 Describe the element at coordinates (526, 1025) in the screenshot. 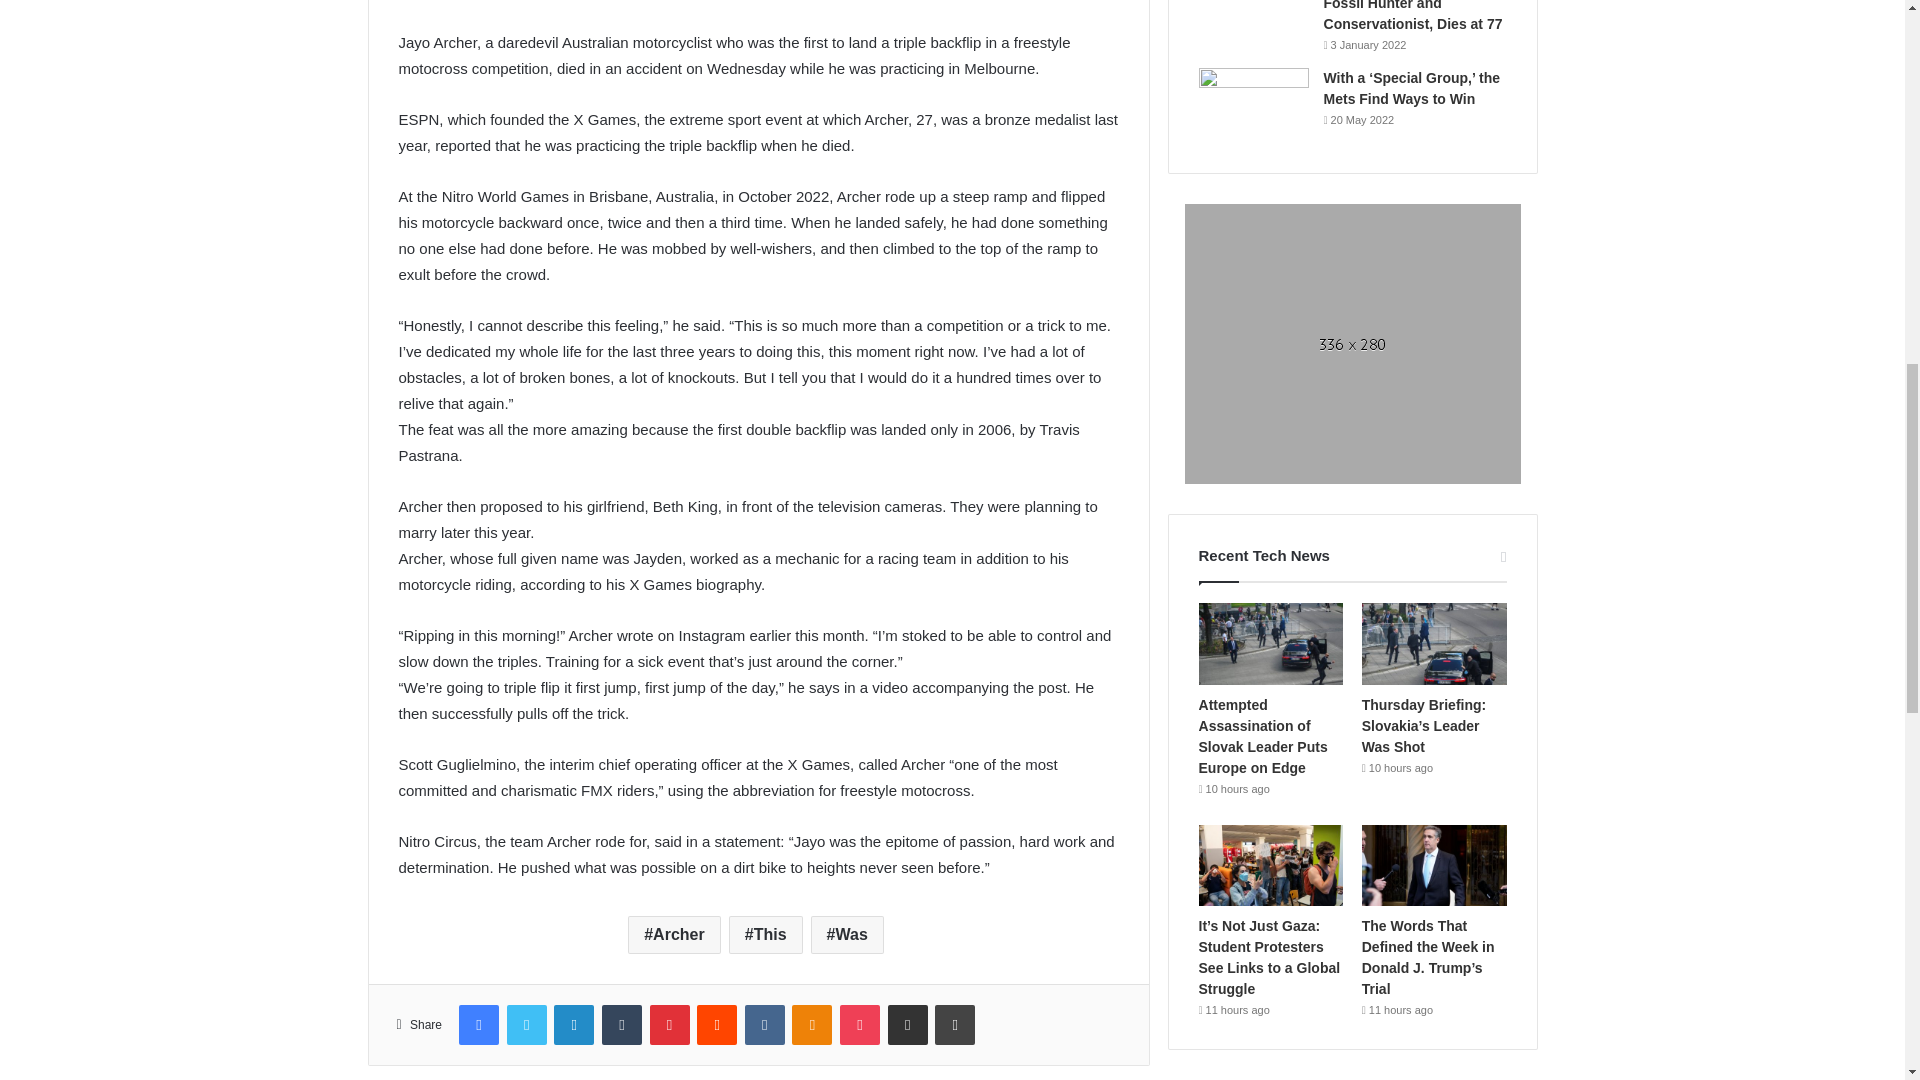

I see `Twitter` at that location.